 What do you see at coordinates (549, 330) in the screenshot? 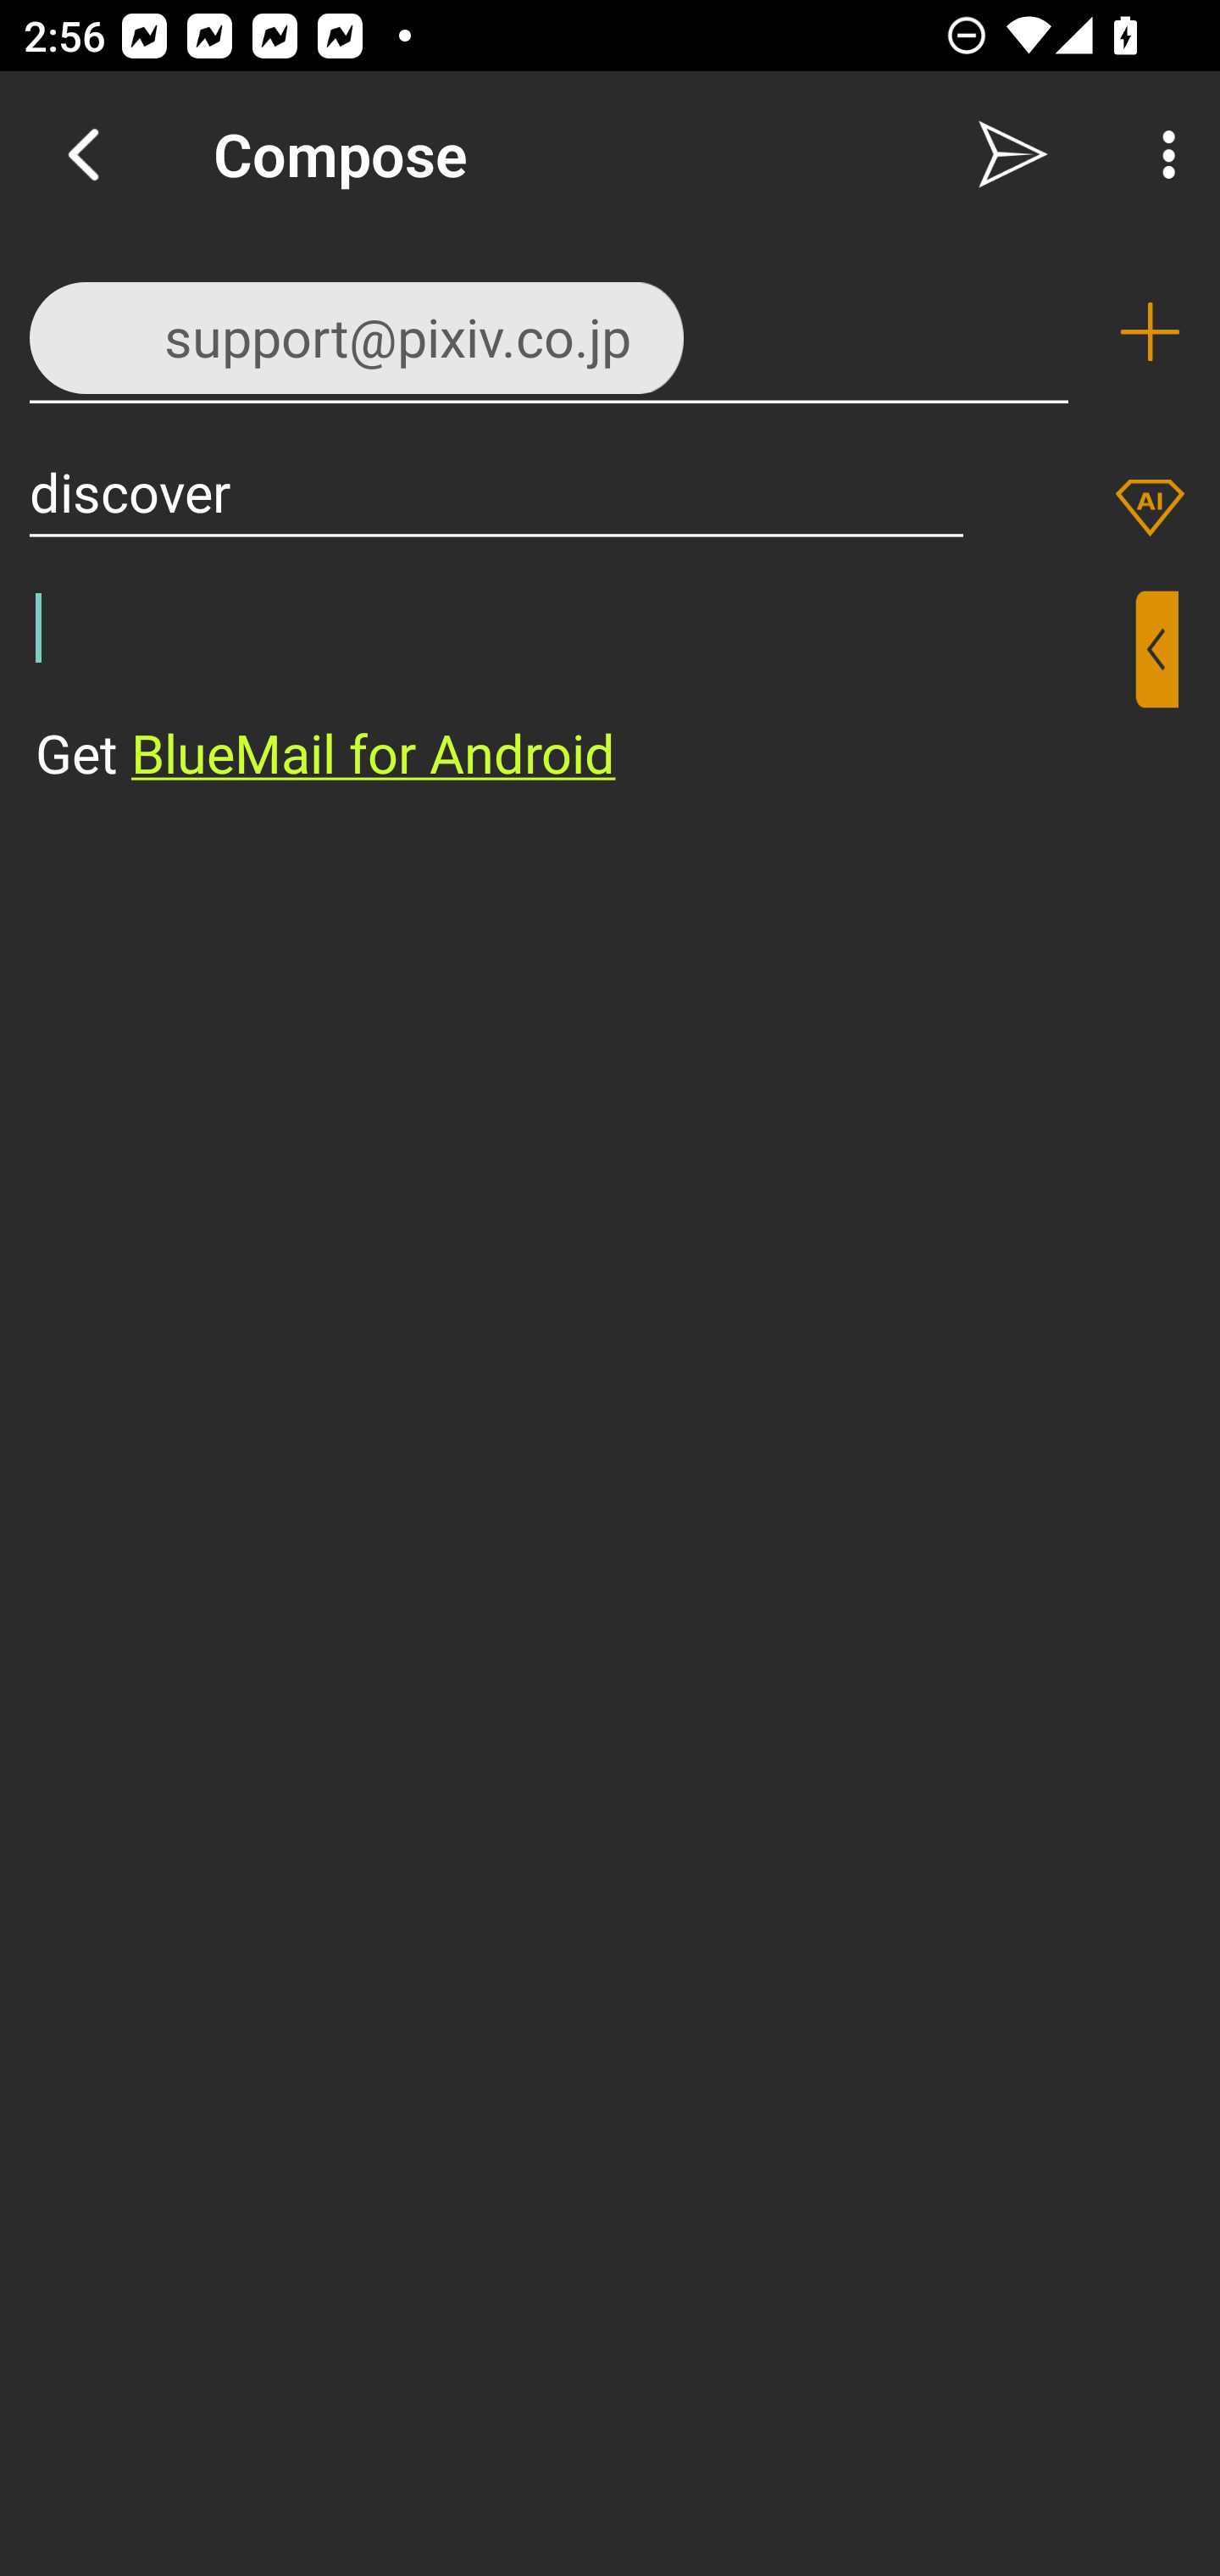
I see `<support@pixiv.co.jp>, ` at bounding box center [549, 330].